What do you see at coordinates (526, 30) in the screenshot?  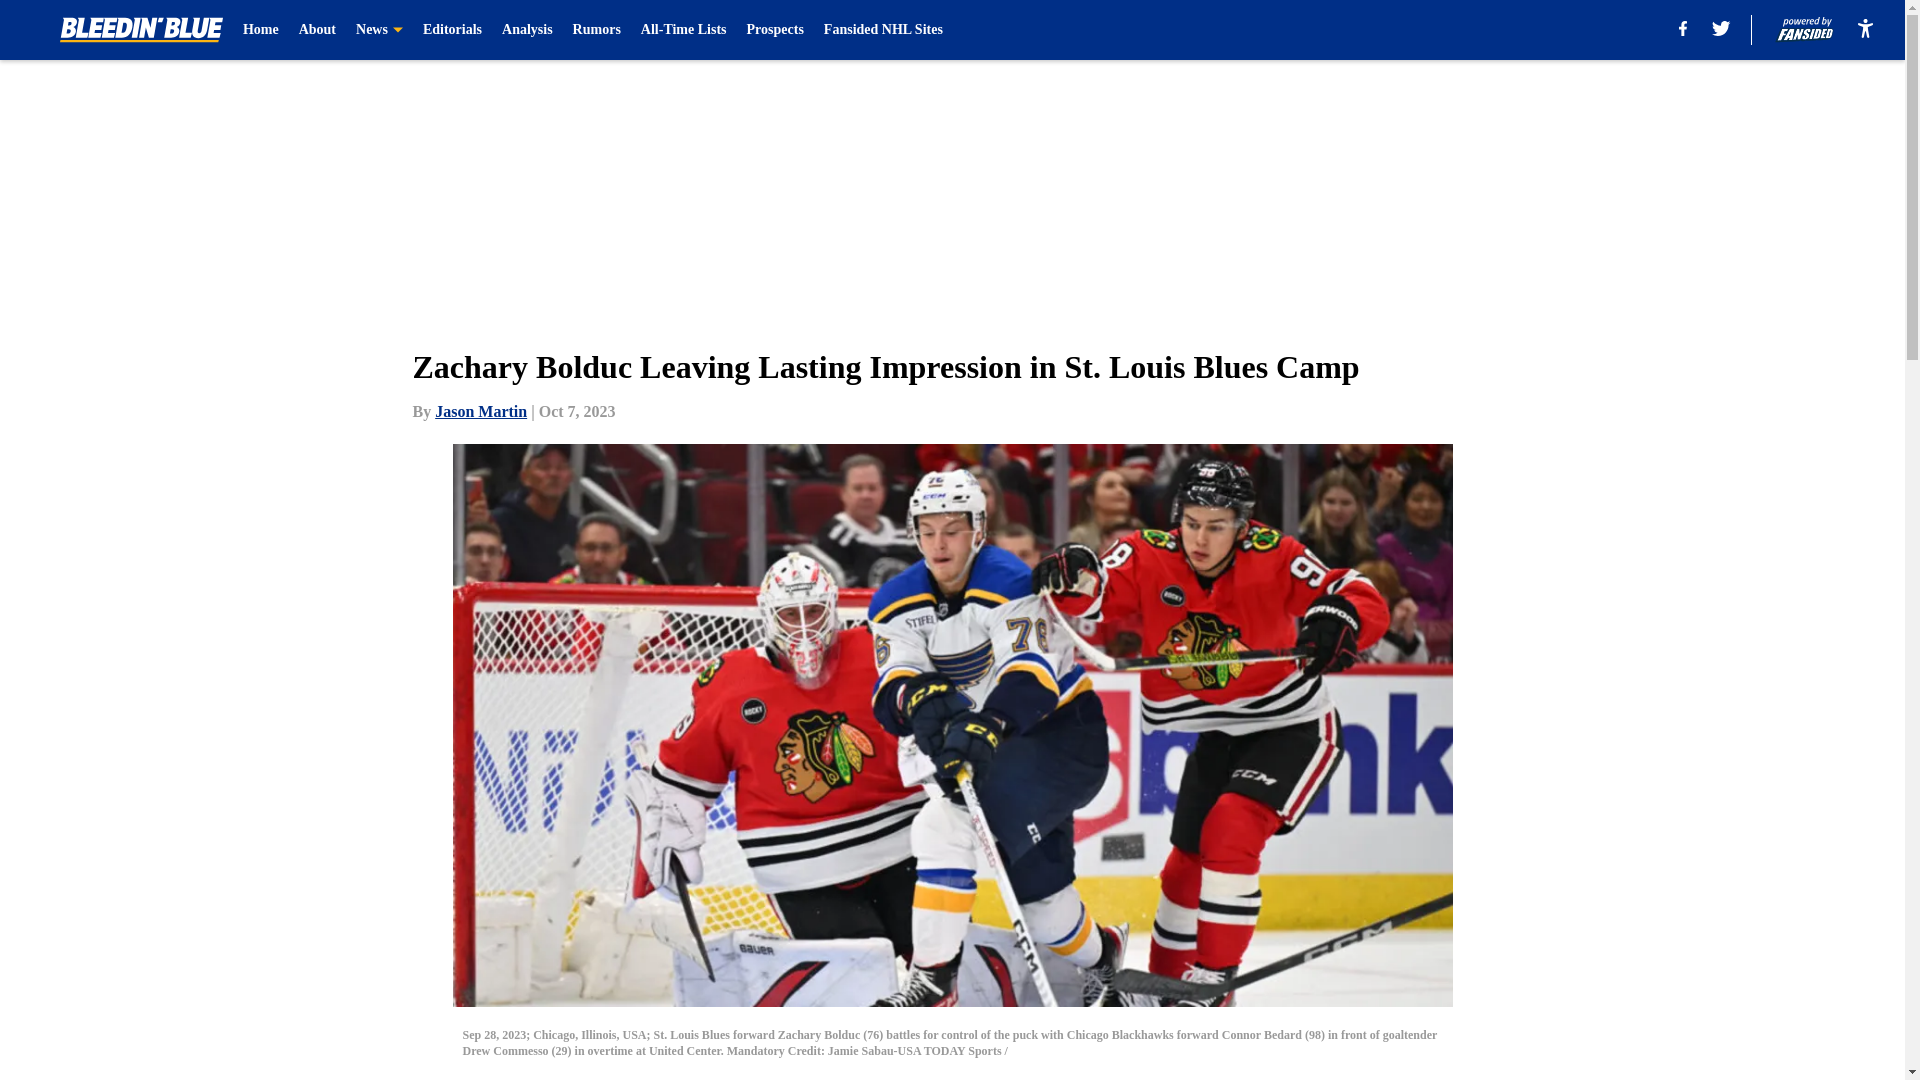 I see `Analysis` at bounding box center [526, 30].